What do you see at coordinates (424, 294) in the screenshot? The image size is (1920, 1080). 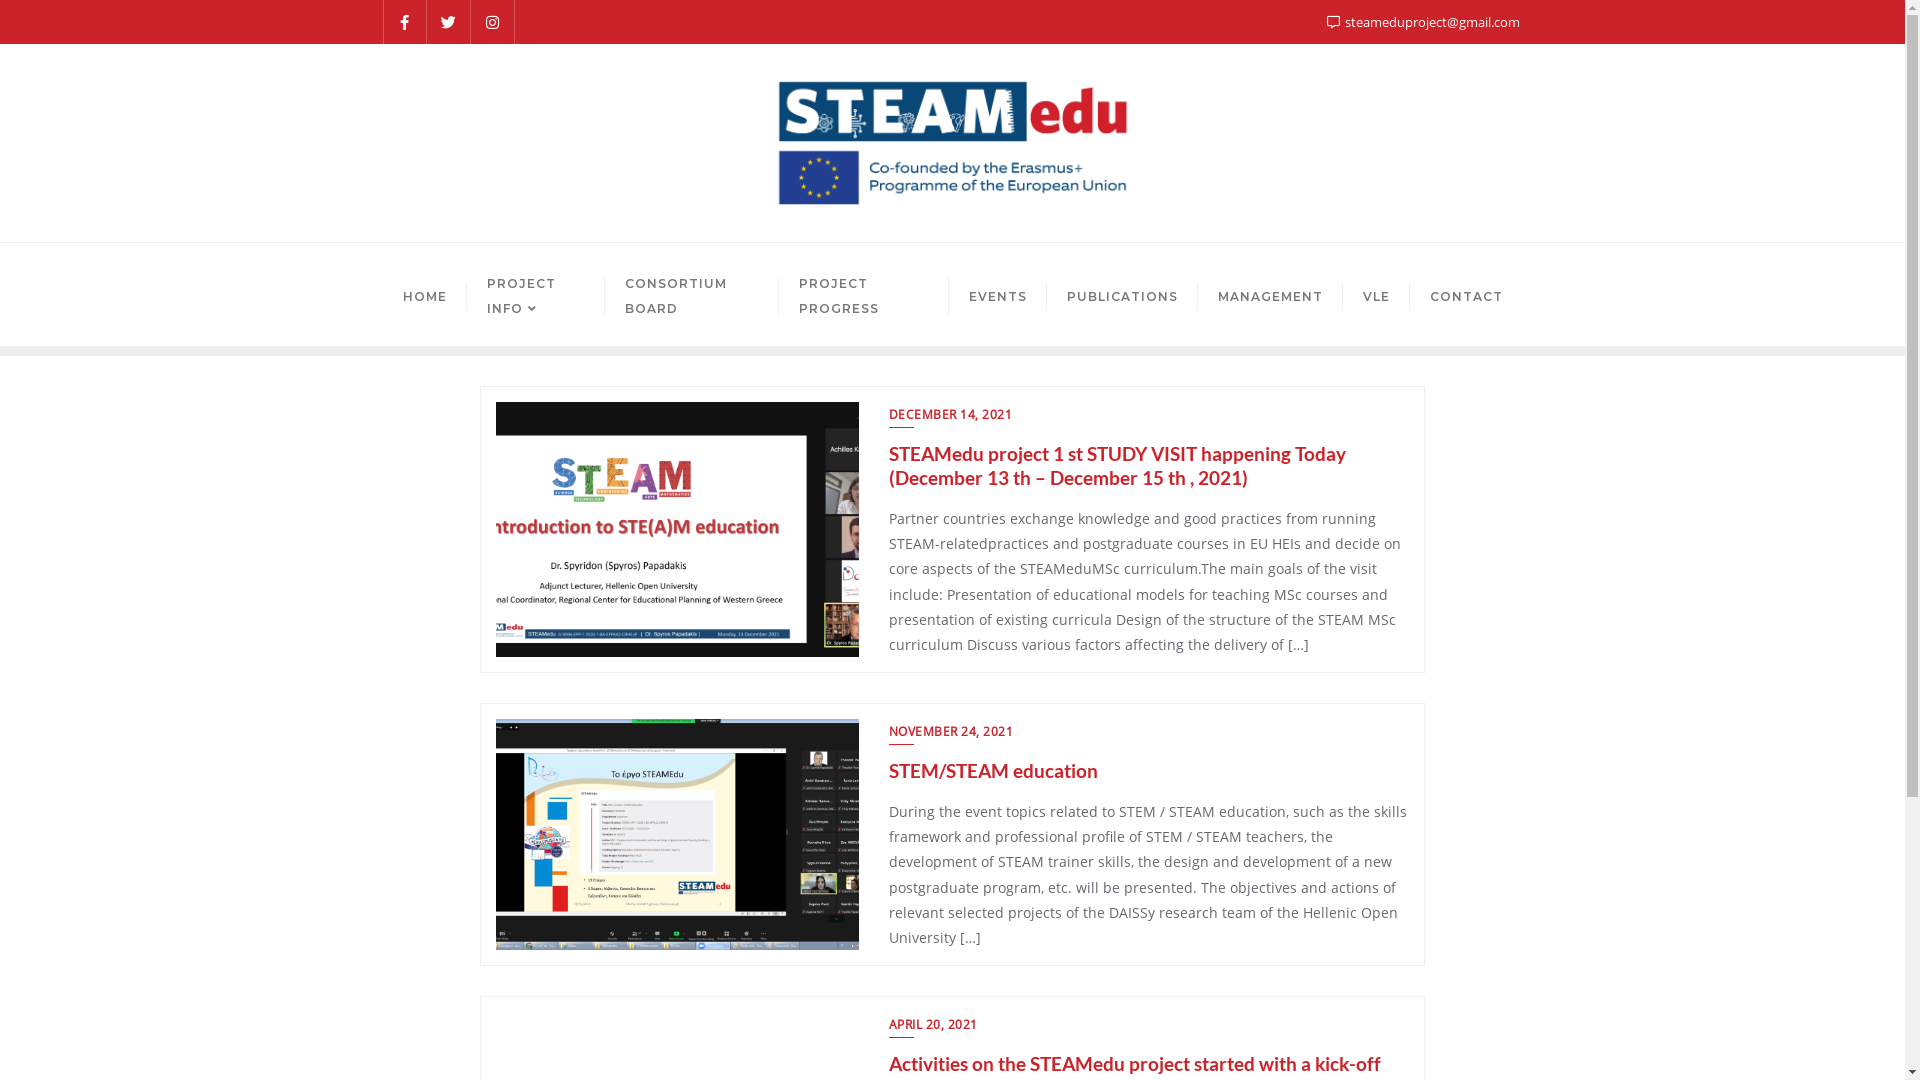 I see `HOME` at bounding box center [424, 294].